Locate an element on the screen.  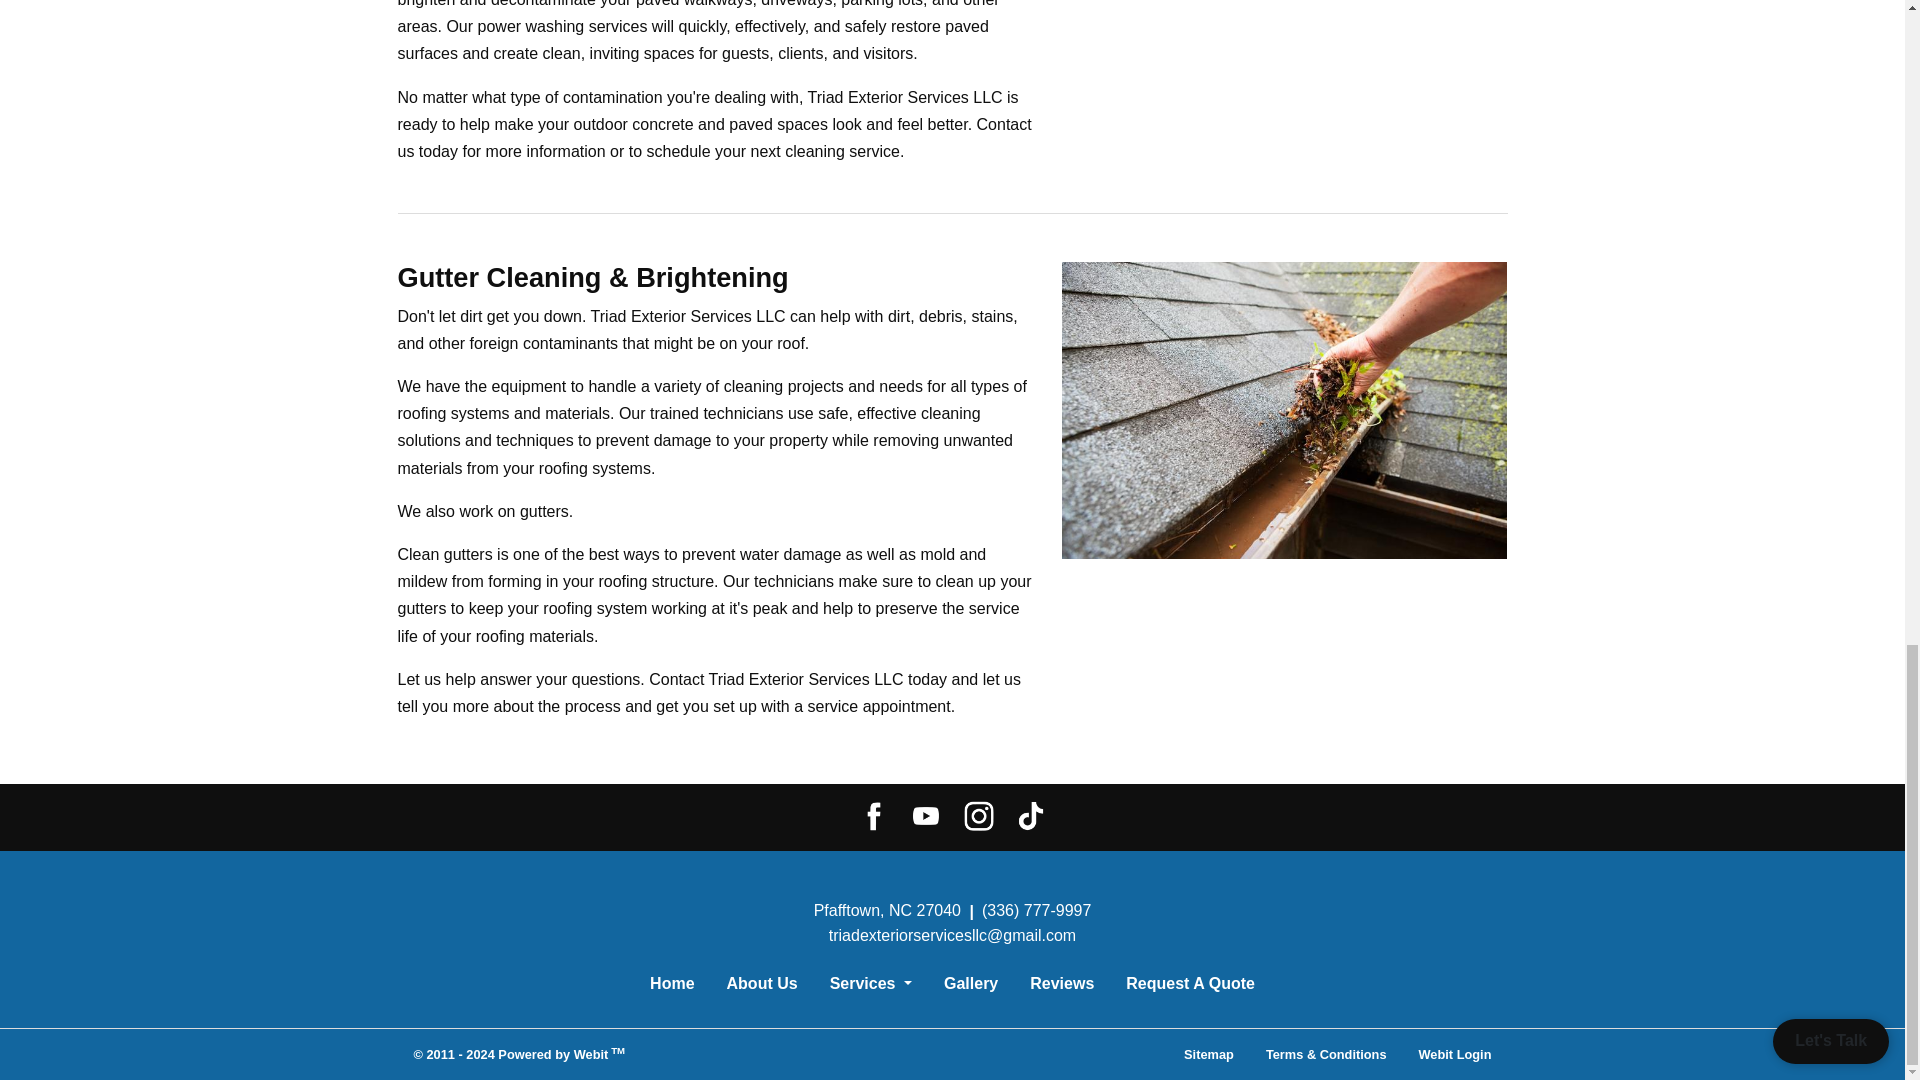
Gallery is located at coordinates (970, 984).